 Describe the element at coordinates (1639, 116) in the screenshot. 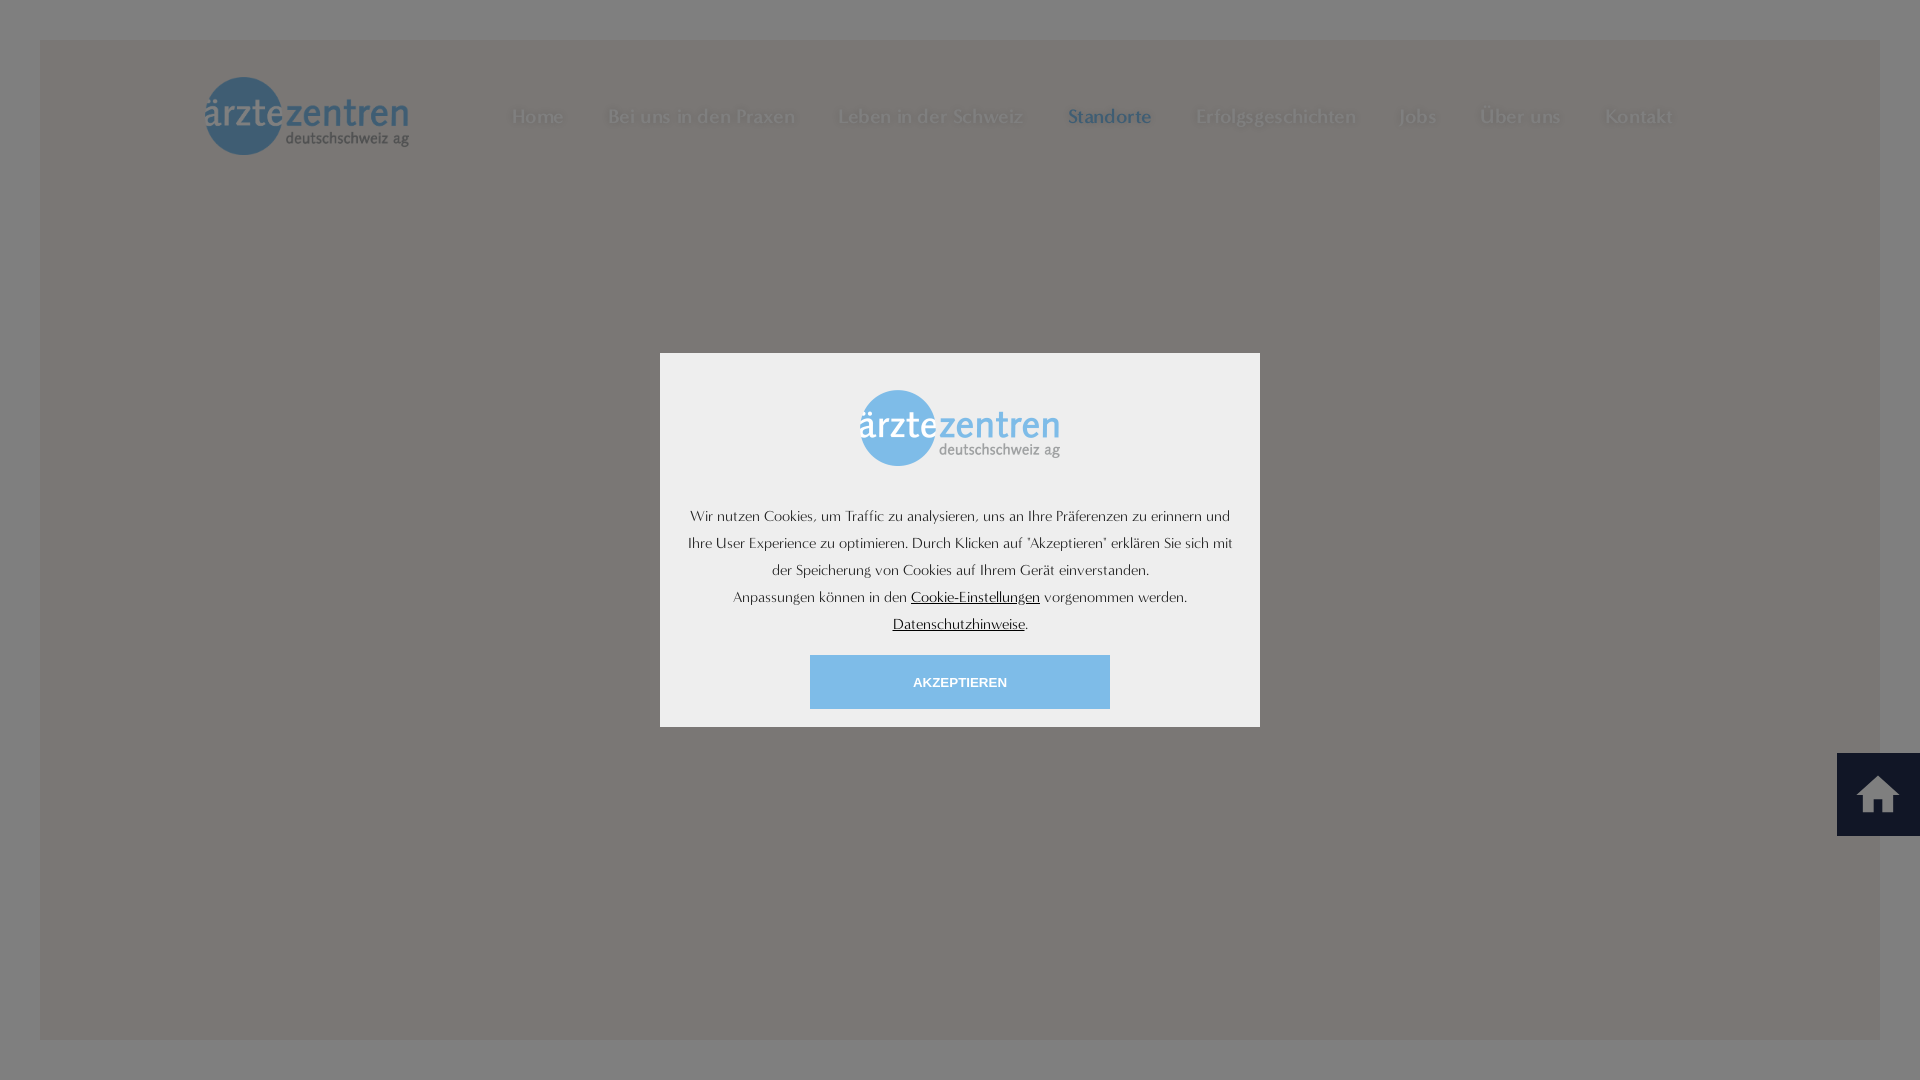

I see `Kontakt` at that location.